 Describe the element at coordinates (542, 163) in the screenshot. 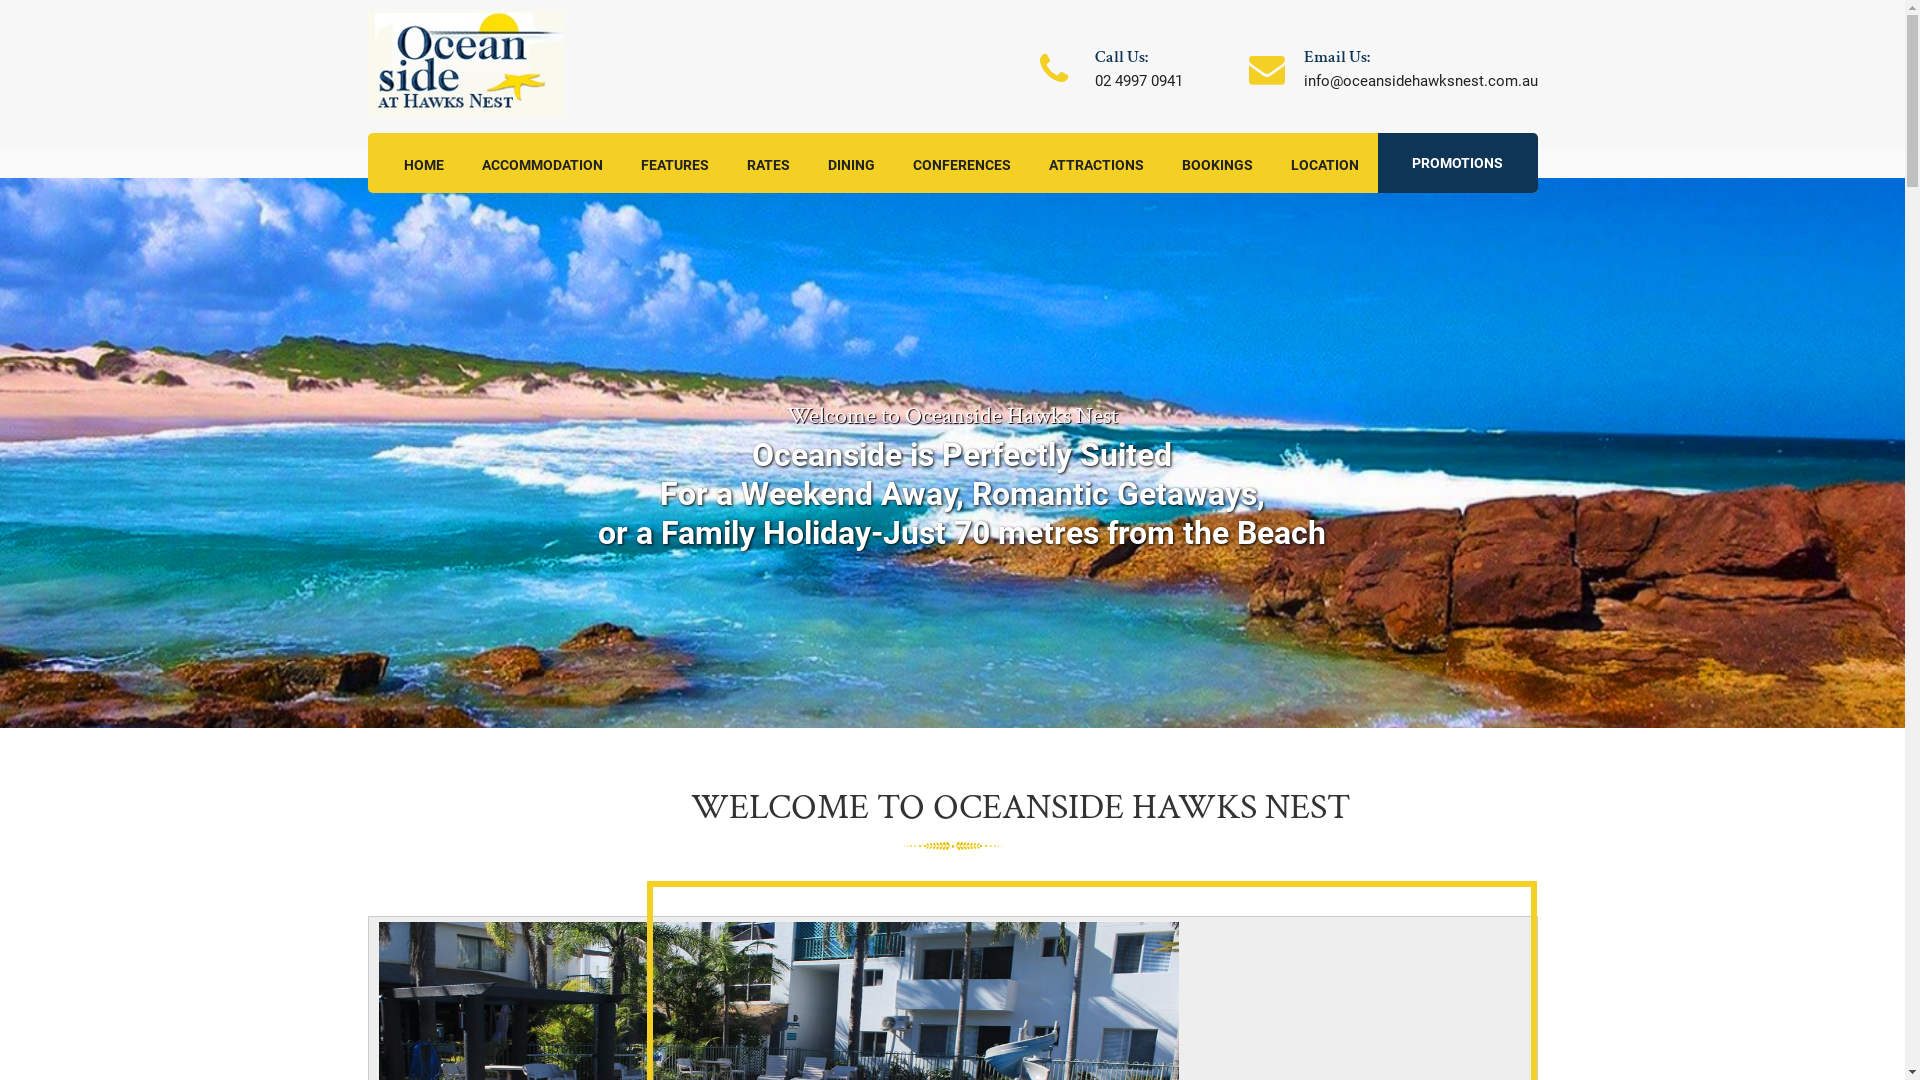

I see `ACCOMMODATION` at that location.